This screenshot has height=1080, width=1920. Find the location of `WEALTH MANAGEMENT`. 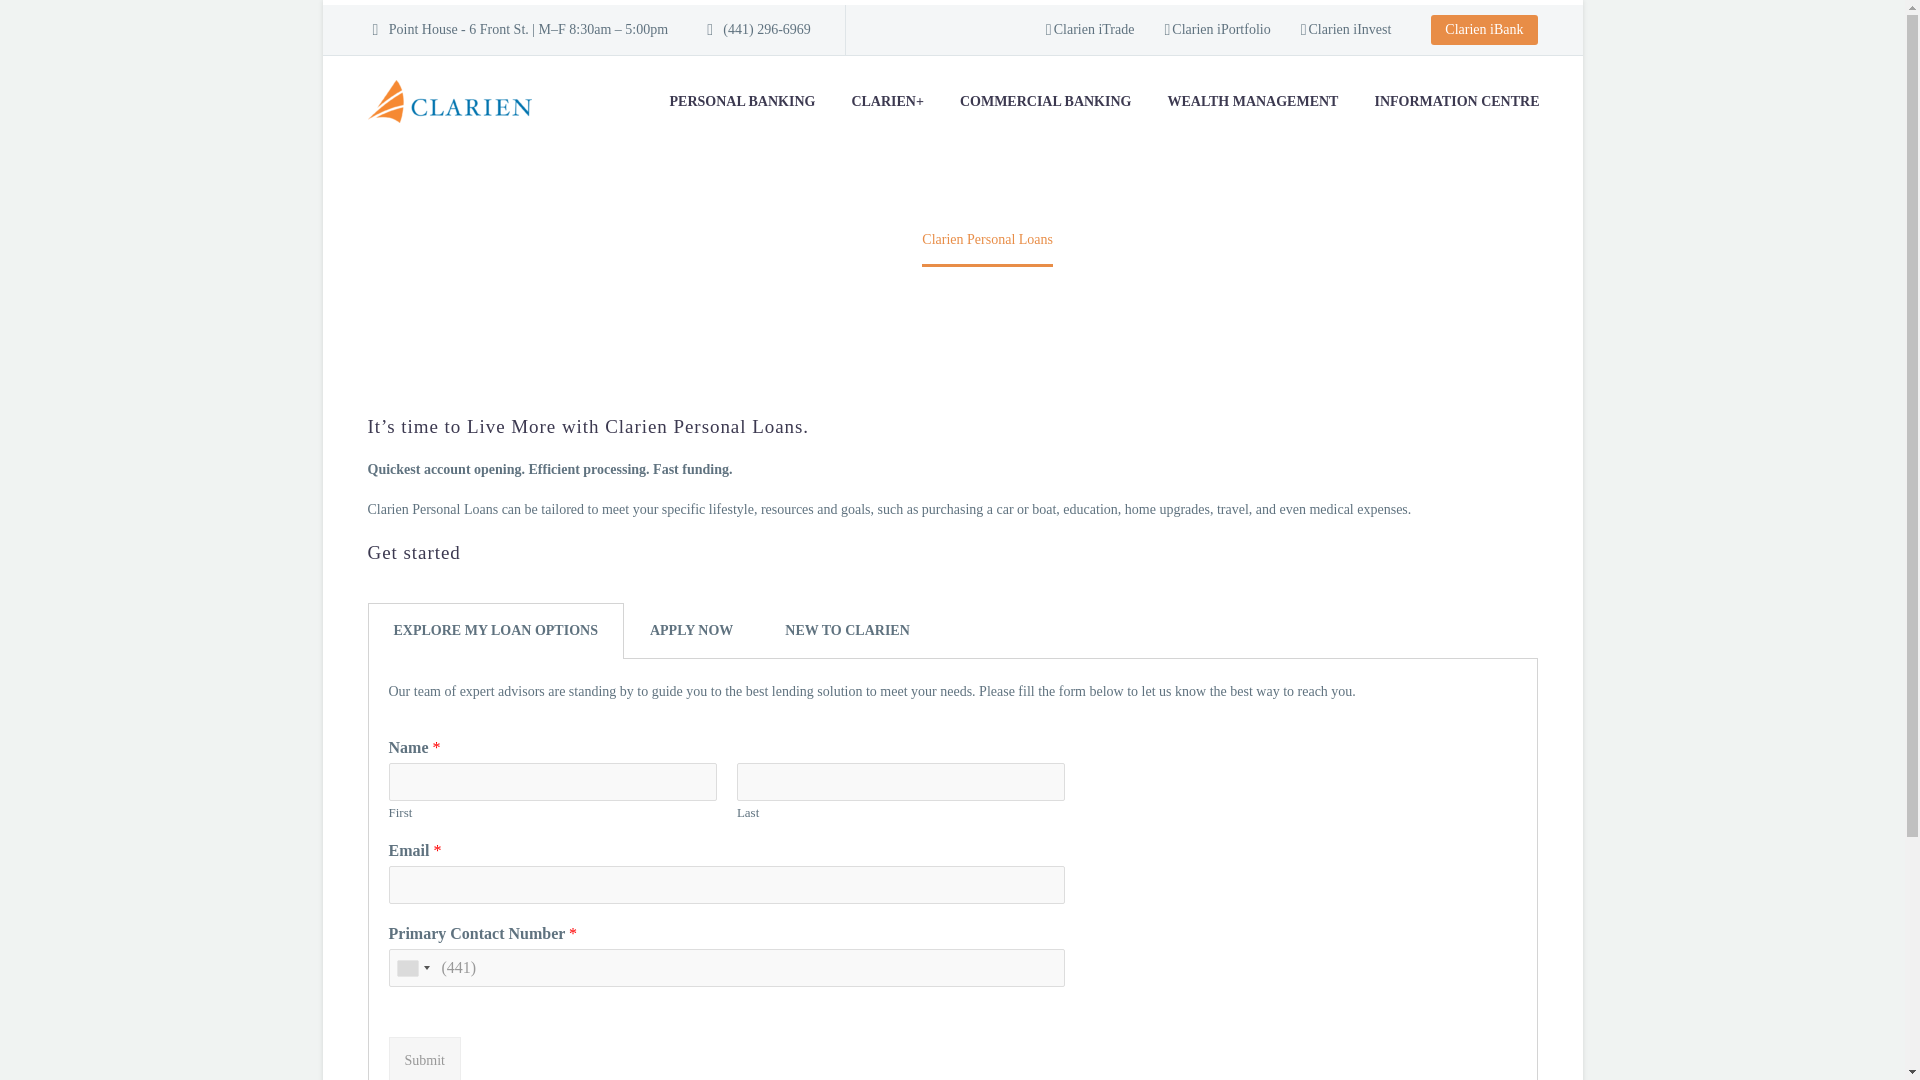

WEALTH MANAGEMENT is located at coordinates (1252, 101).